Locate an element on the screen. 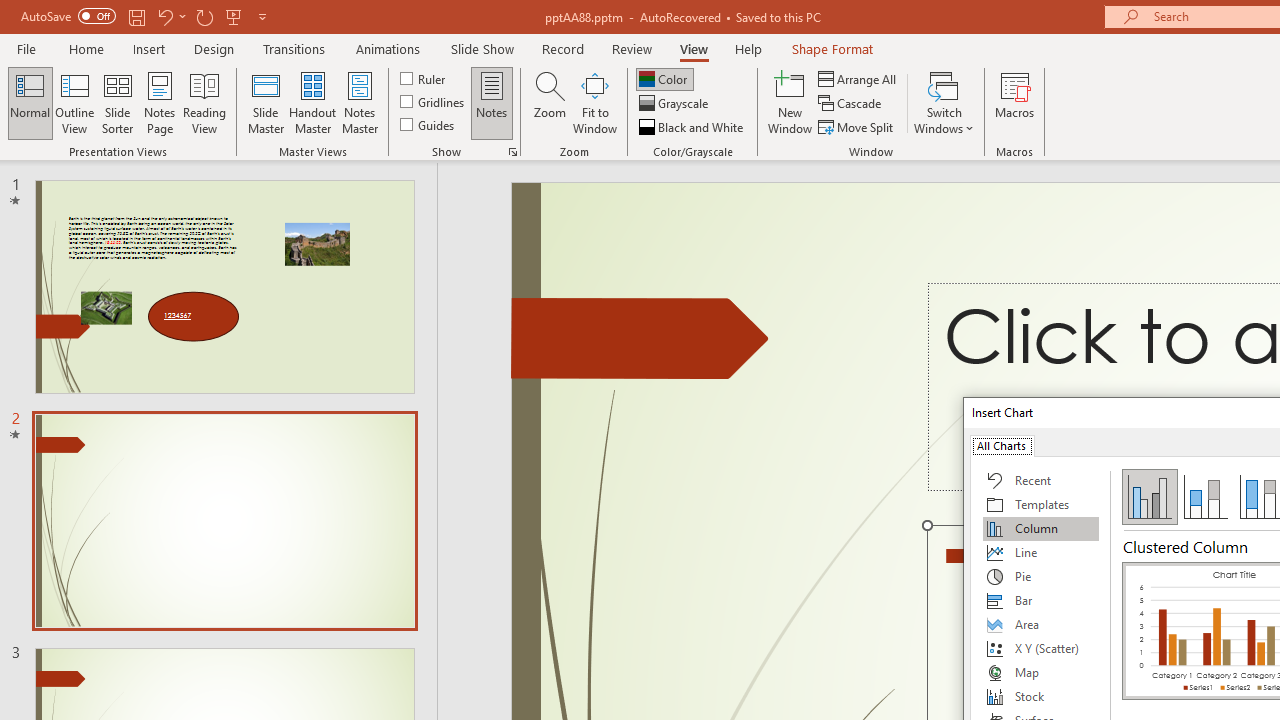  Gridlines is located at coordinates (434, 102).